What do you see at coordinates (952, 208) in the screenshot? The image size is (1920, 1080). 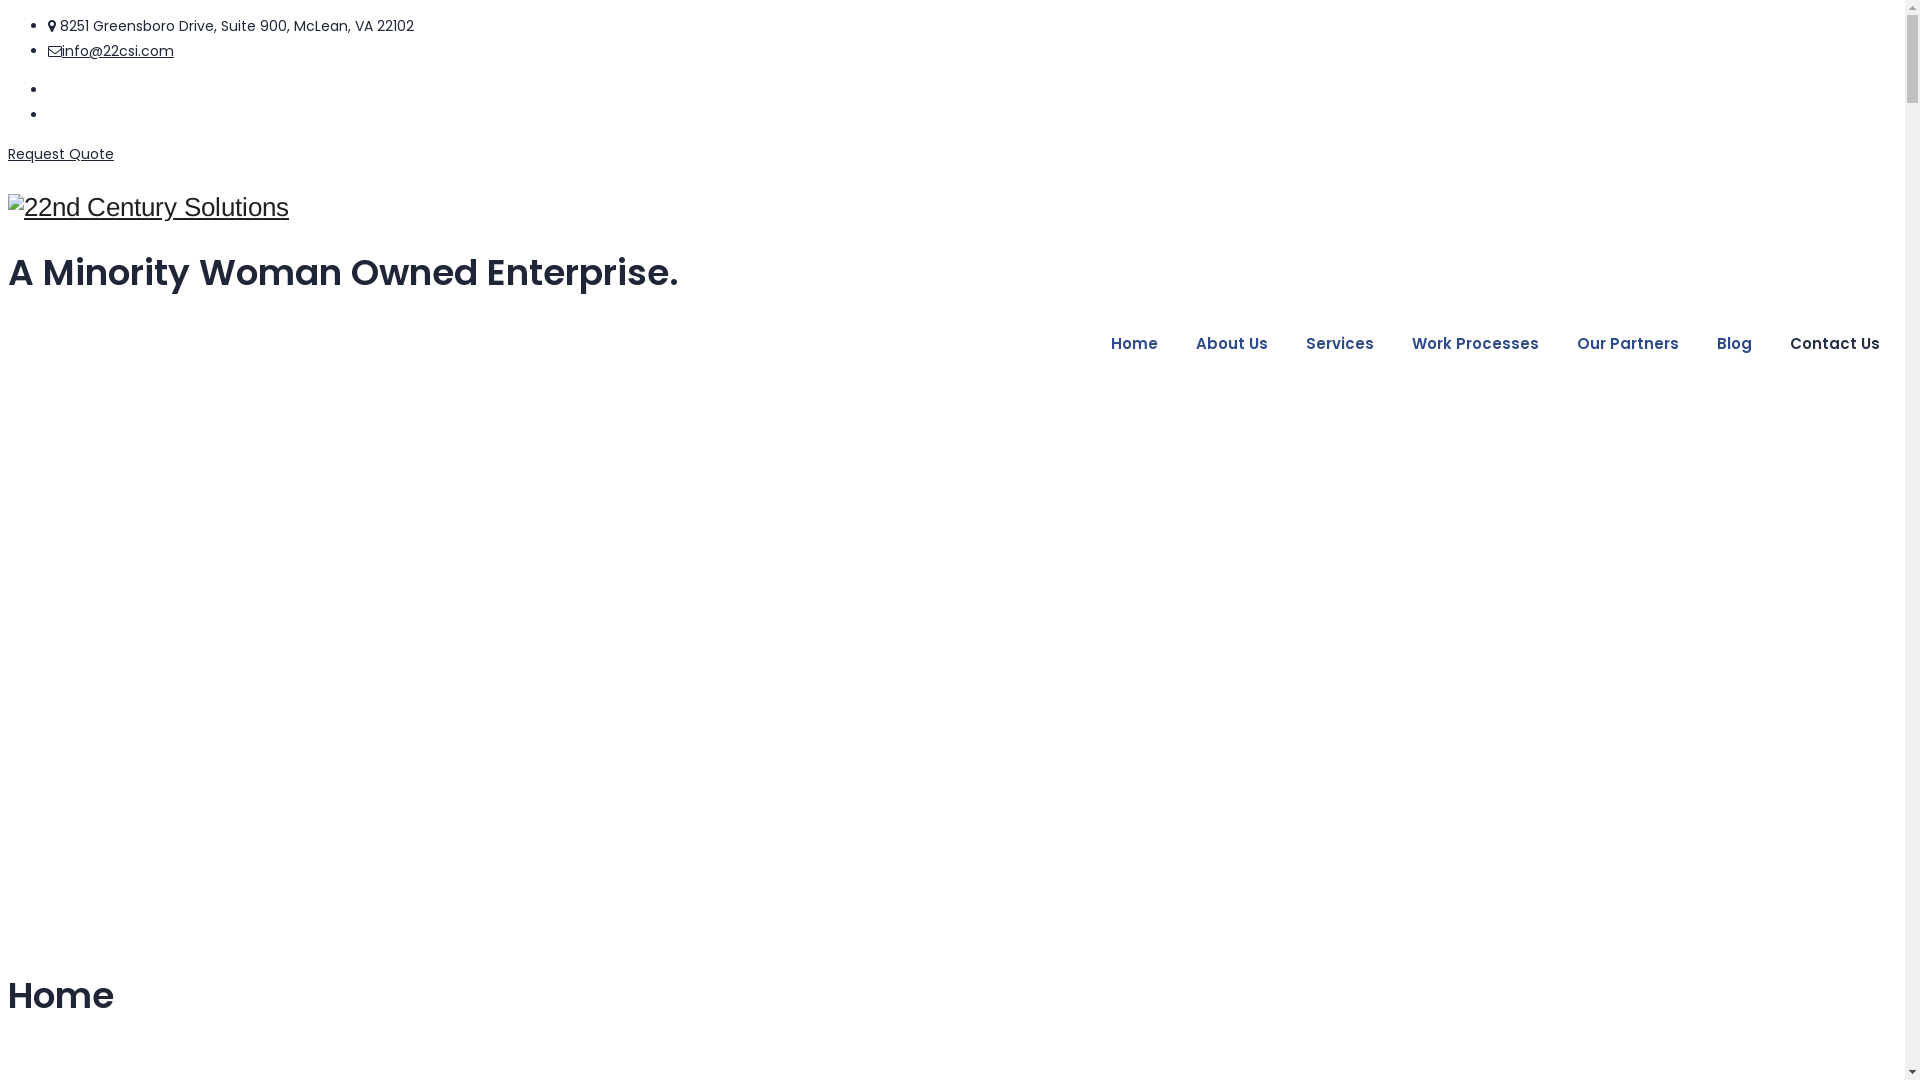 I see `22nd Century Solutions` at bounding box center [952, 208].